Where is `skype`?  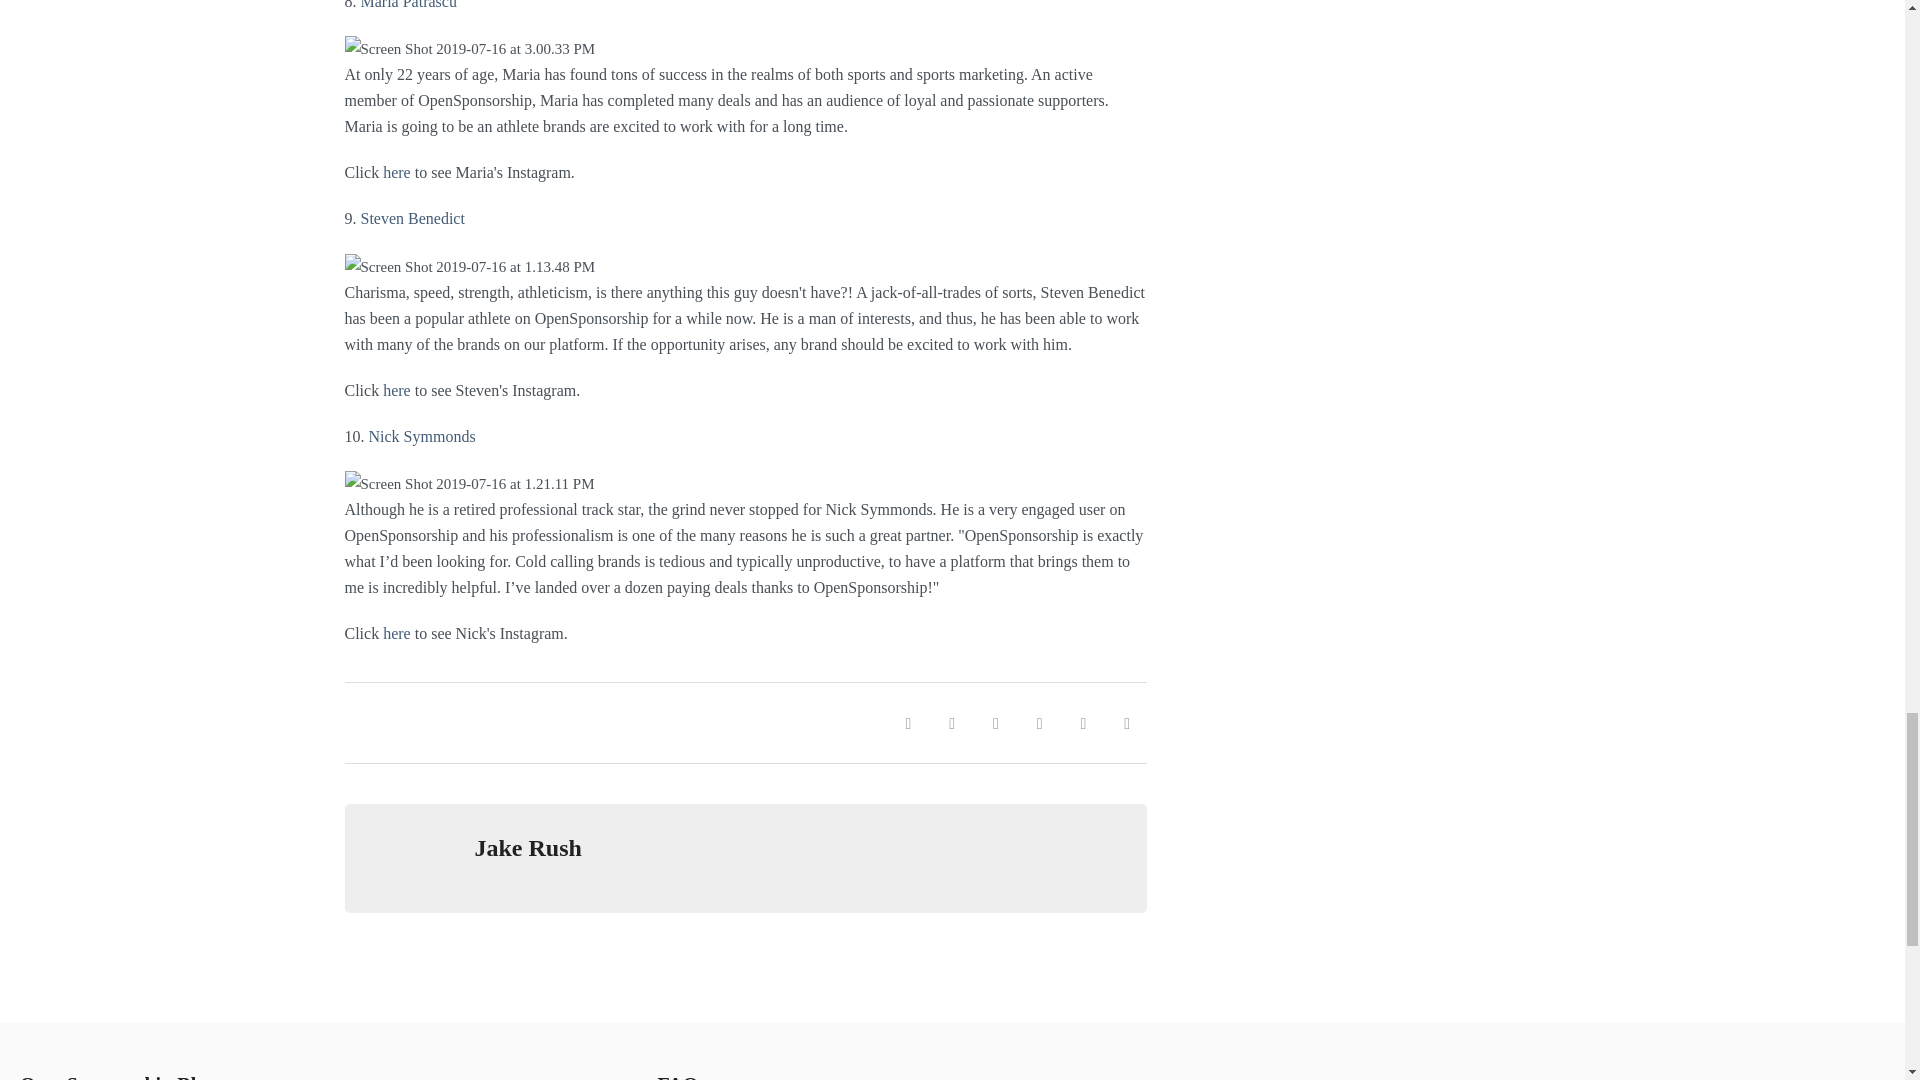 skype is located at coordinates (1126, 723).